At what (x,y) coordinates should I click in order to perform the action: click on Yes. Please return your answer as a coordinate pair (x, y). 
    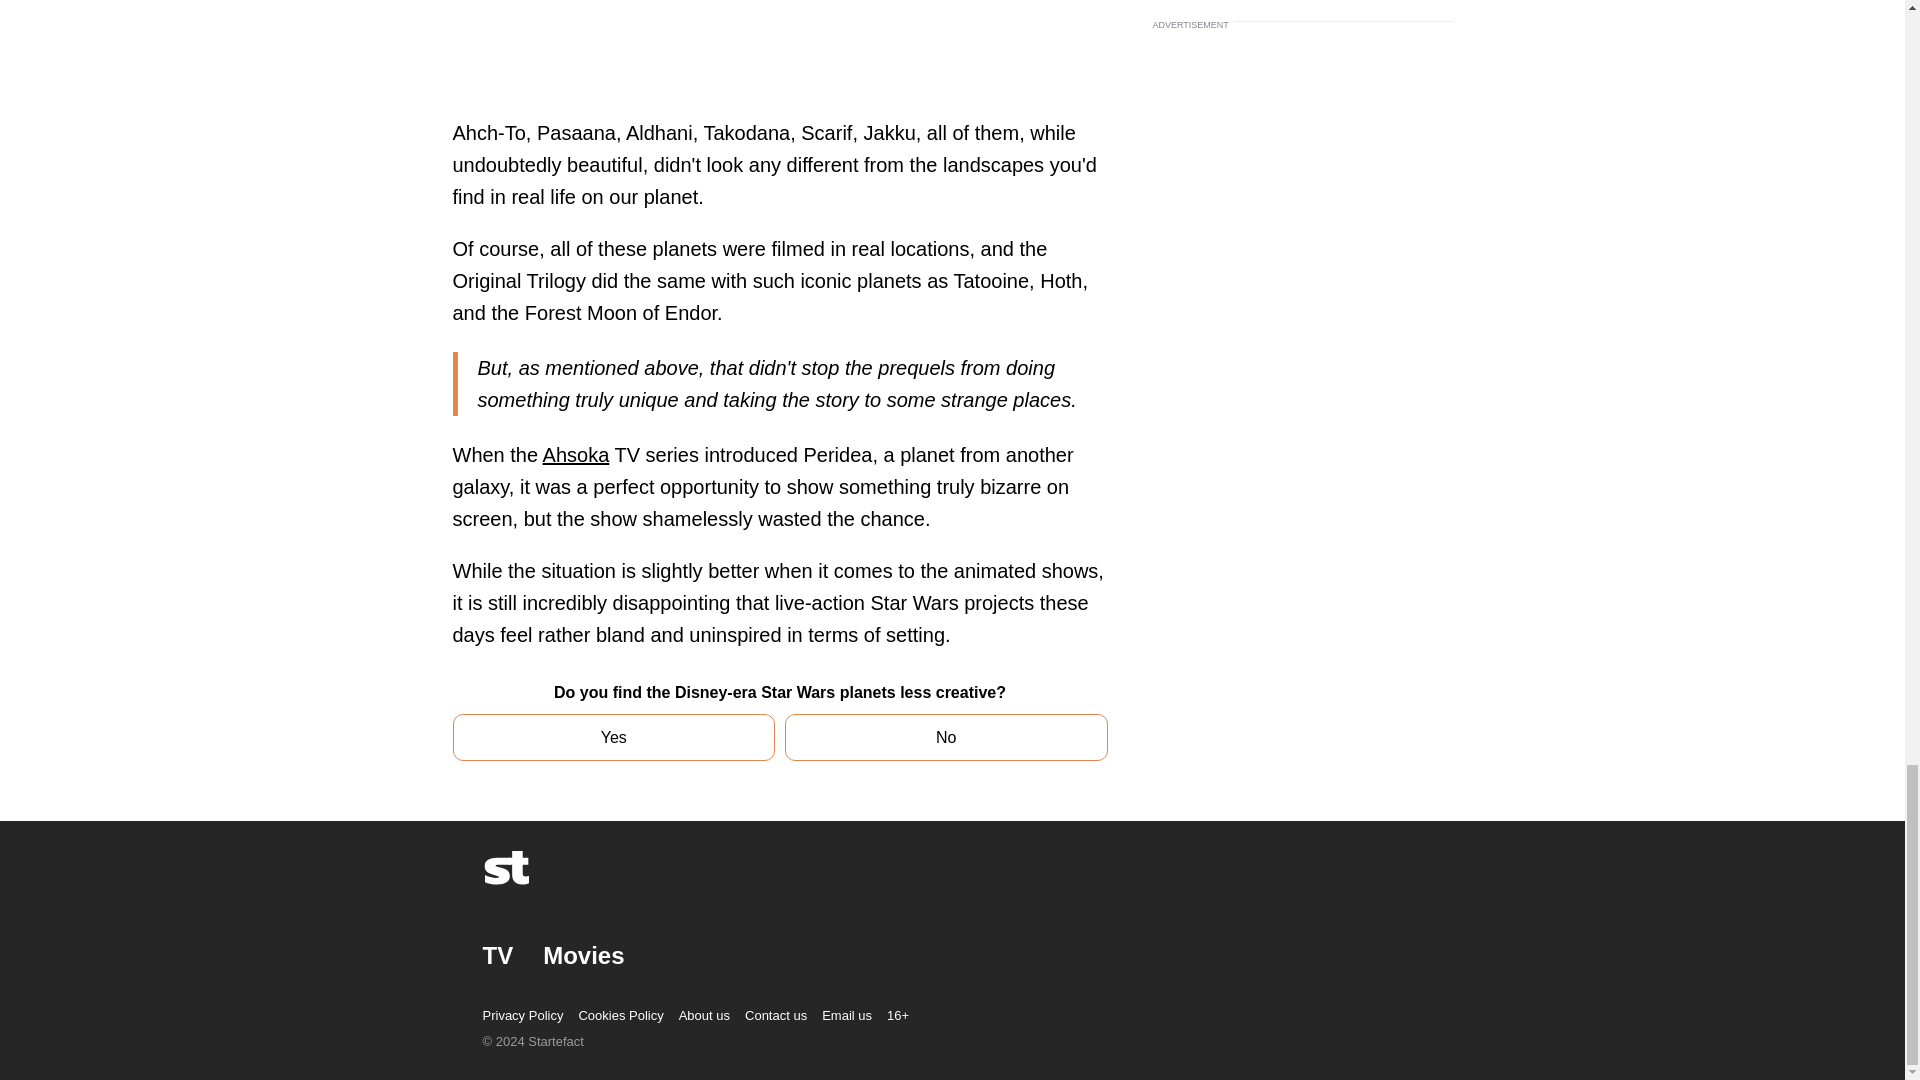
    Looking at the image, I should click on (613, 737).